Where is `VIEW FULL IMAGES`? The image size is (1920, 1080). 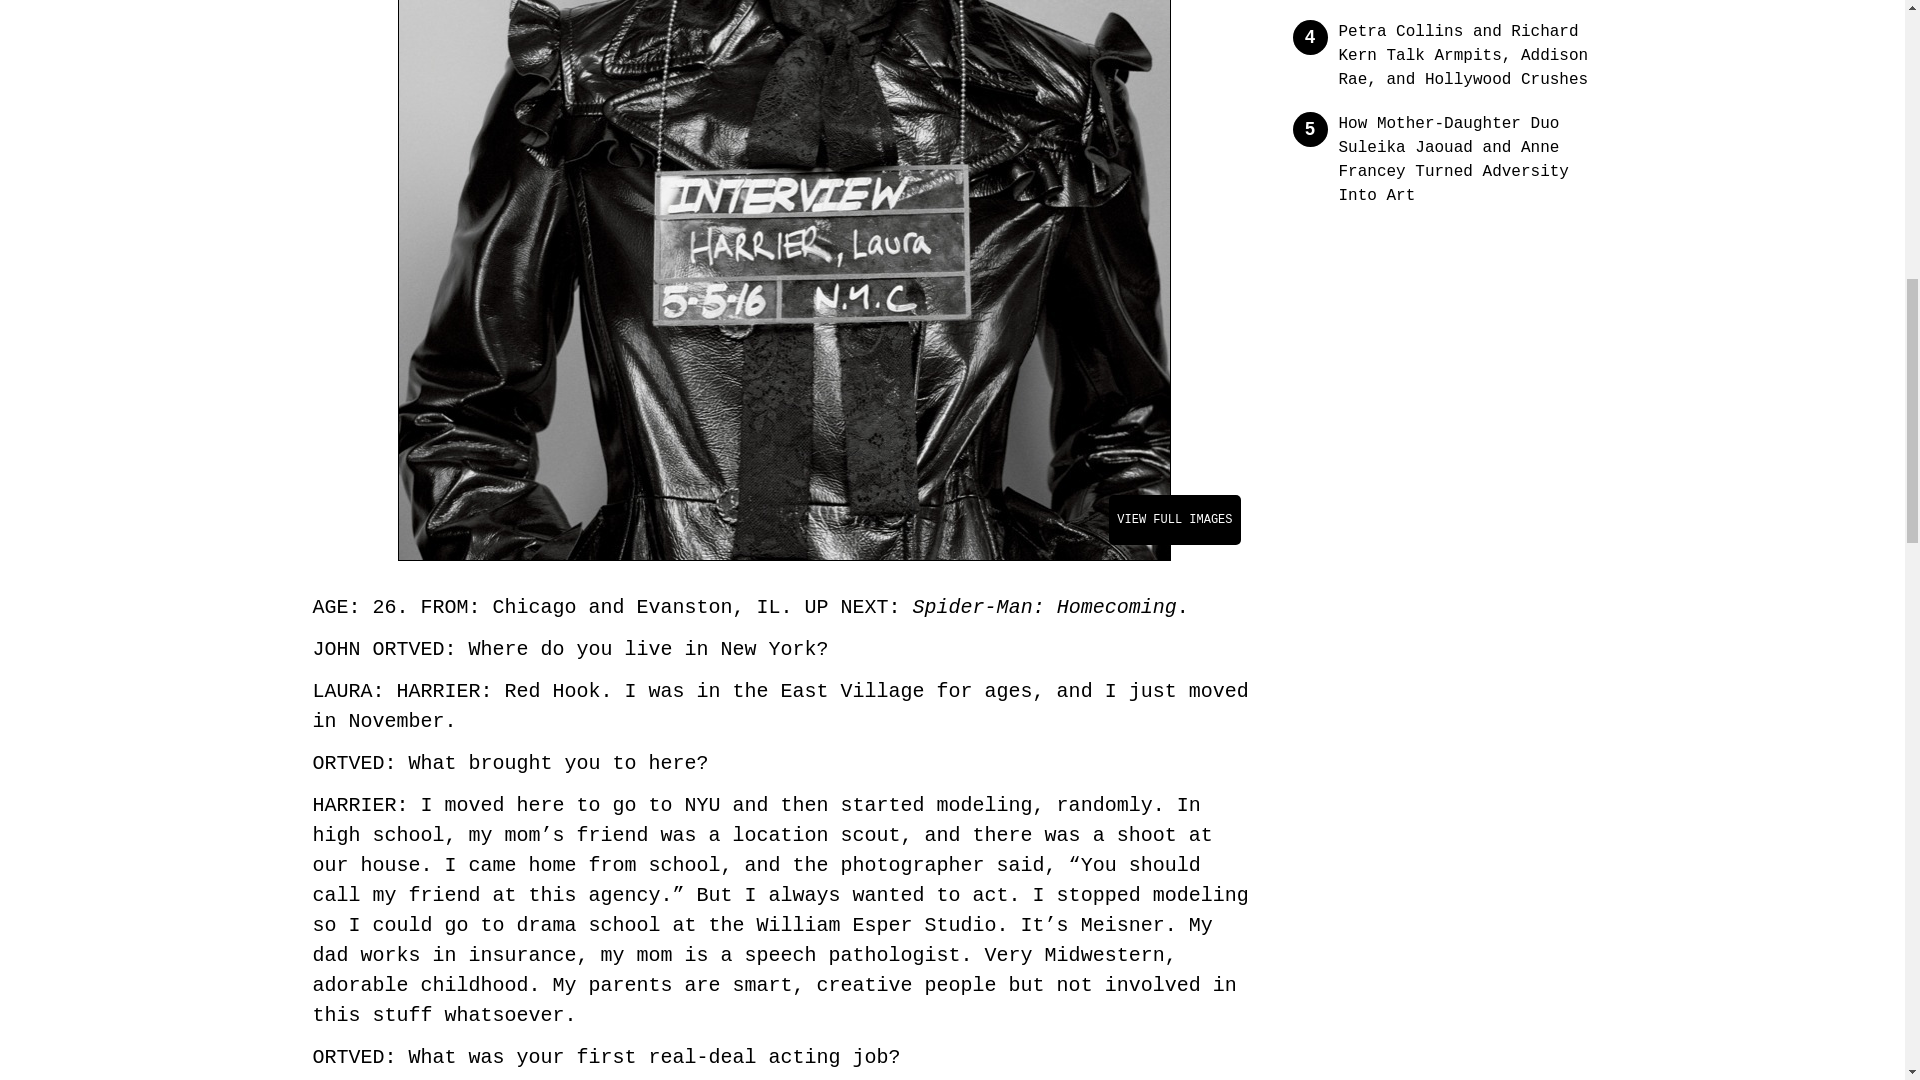
VIEW FULL IMAGES is located at coordinates (1174, 520).